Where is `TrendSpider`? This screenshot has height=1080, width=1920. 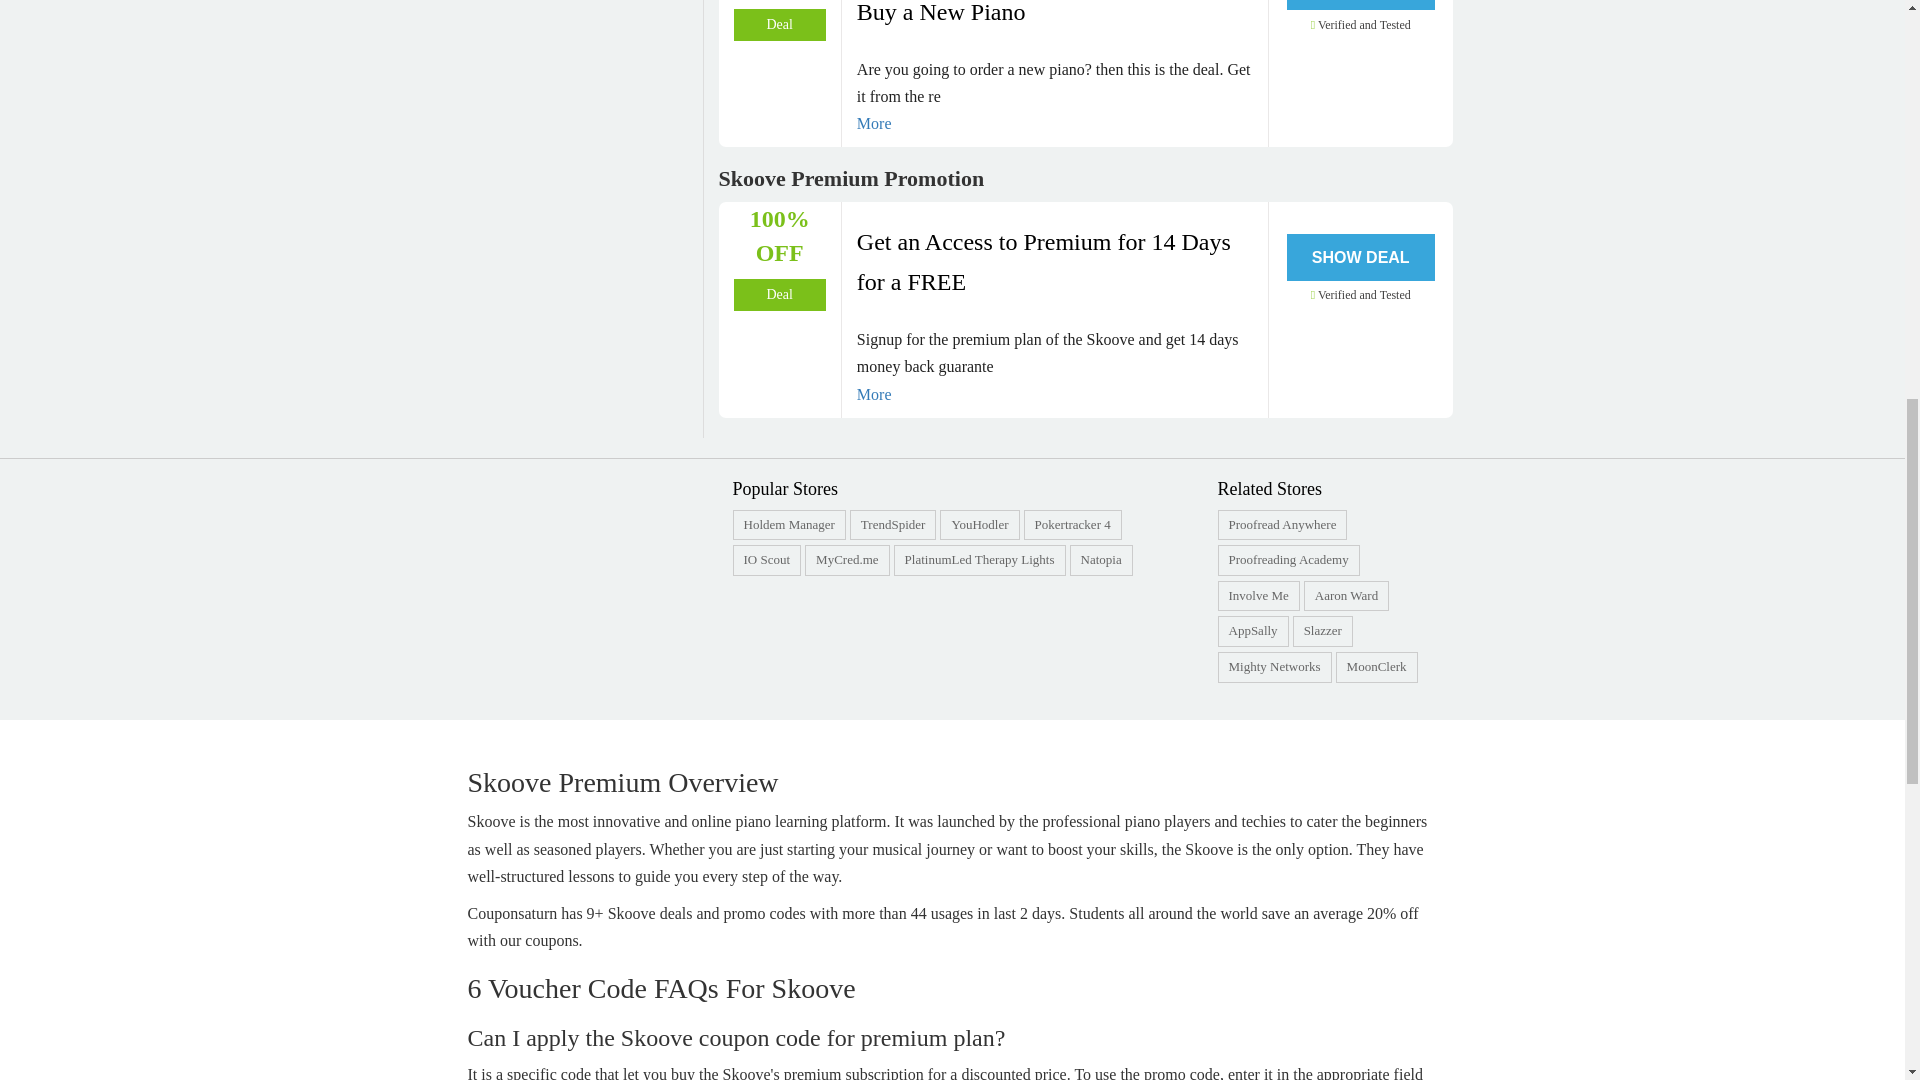 TrendSpider is located at coordinates (892, 524).